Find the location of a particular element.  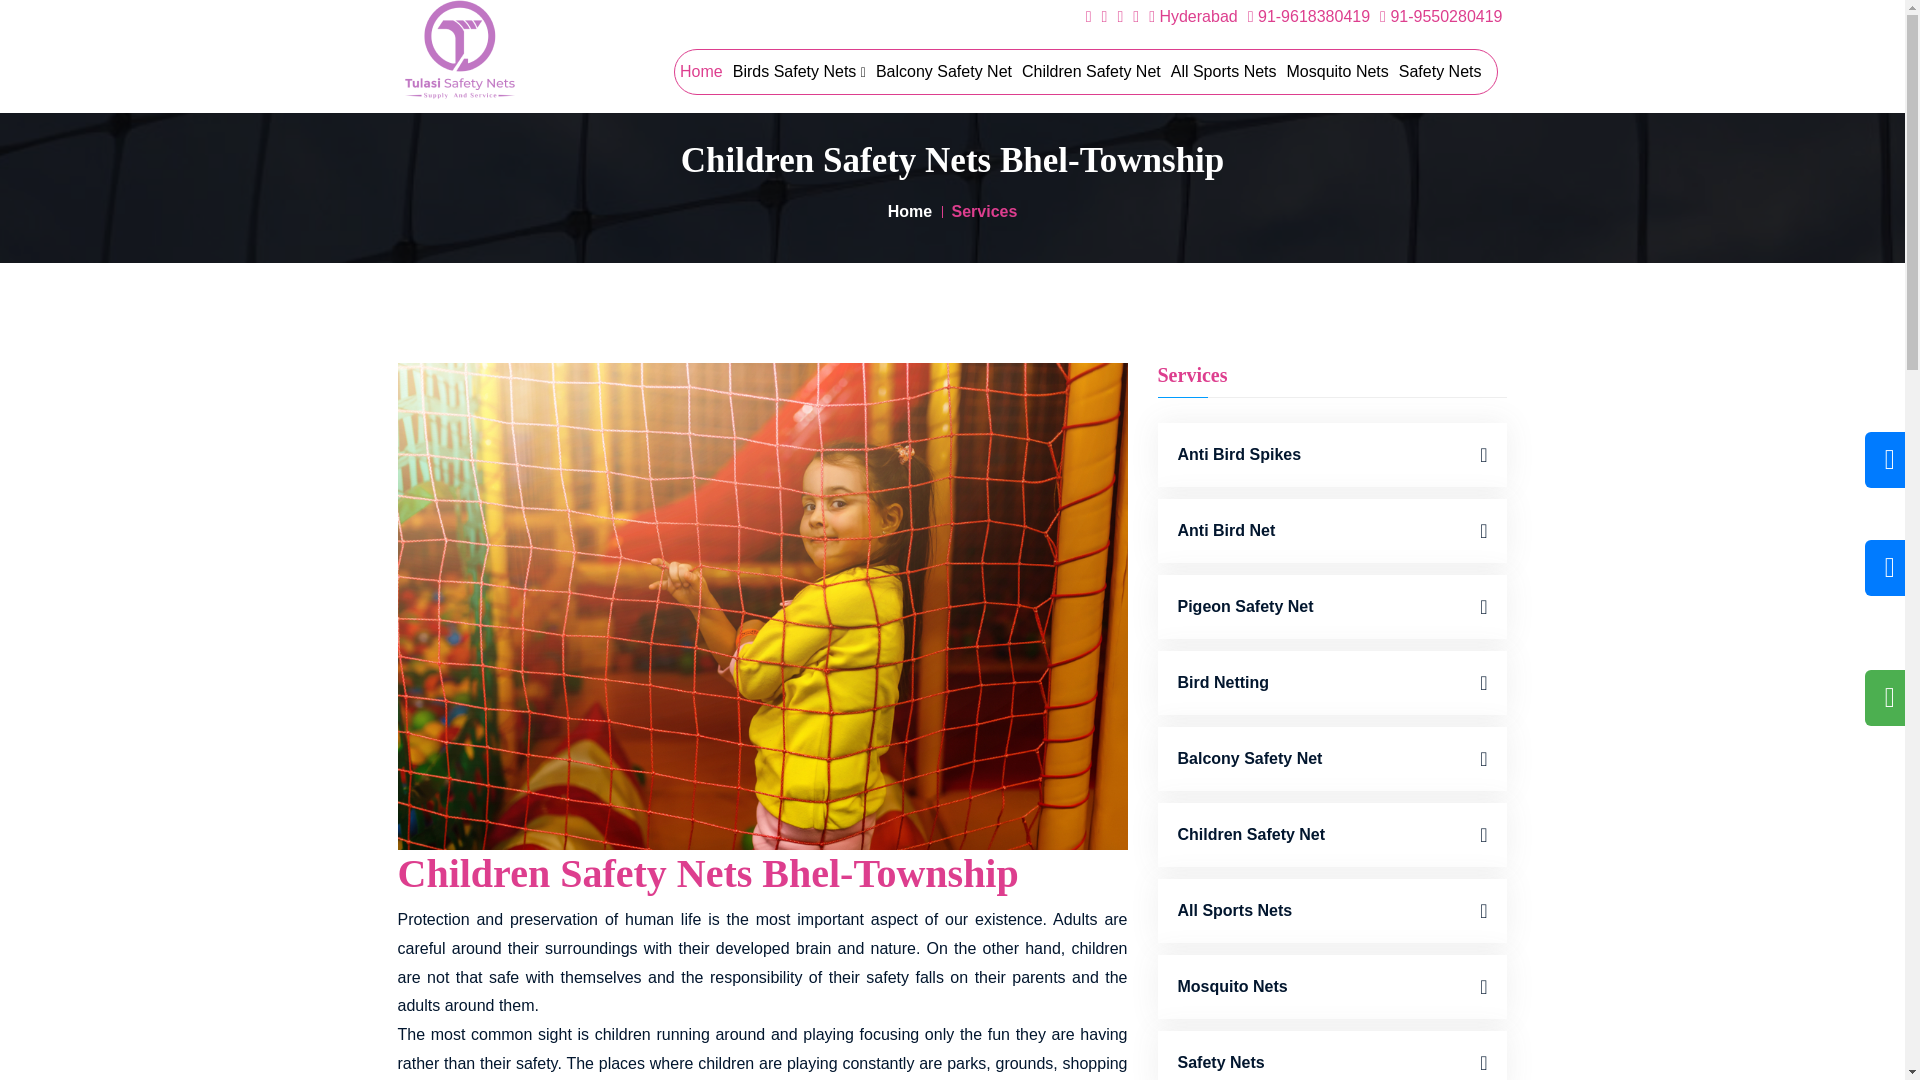

91-9550280419 is located at coordinates (1440, 16).